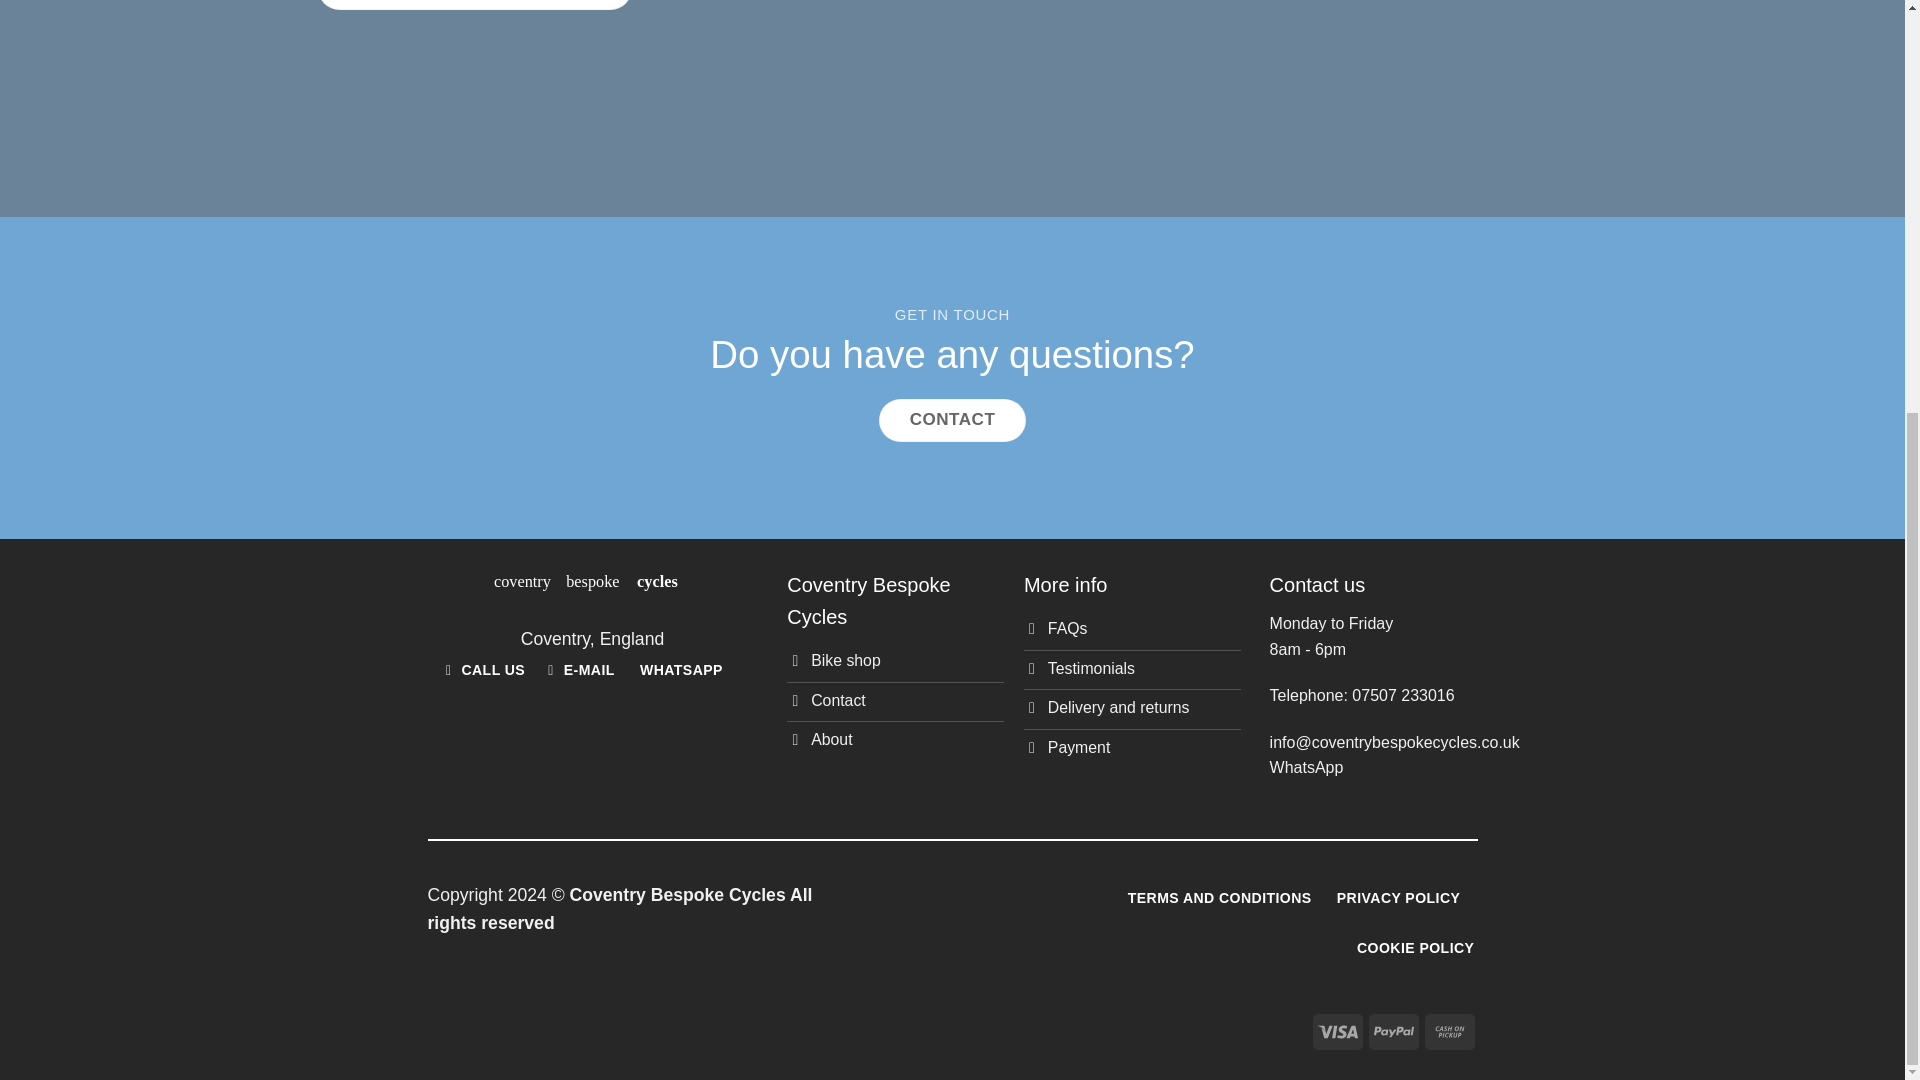 The width and height of the screenshot is (1920, 1080). Describe the element at coordinates (1132, 631) in the screenshot. I see `FAQs` at that location.